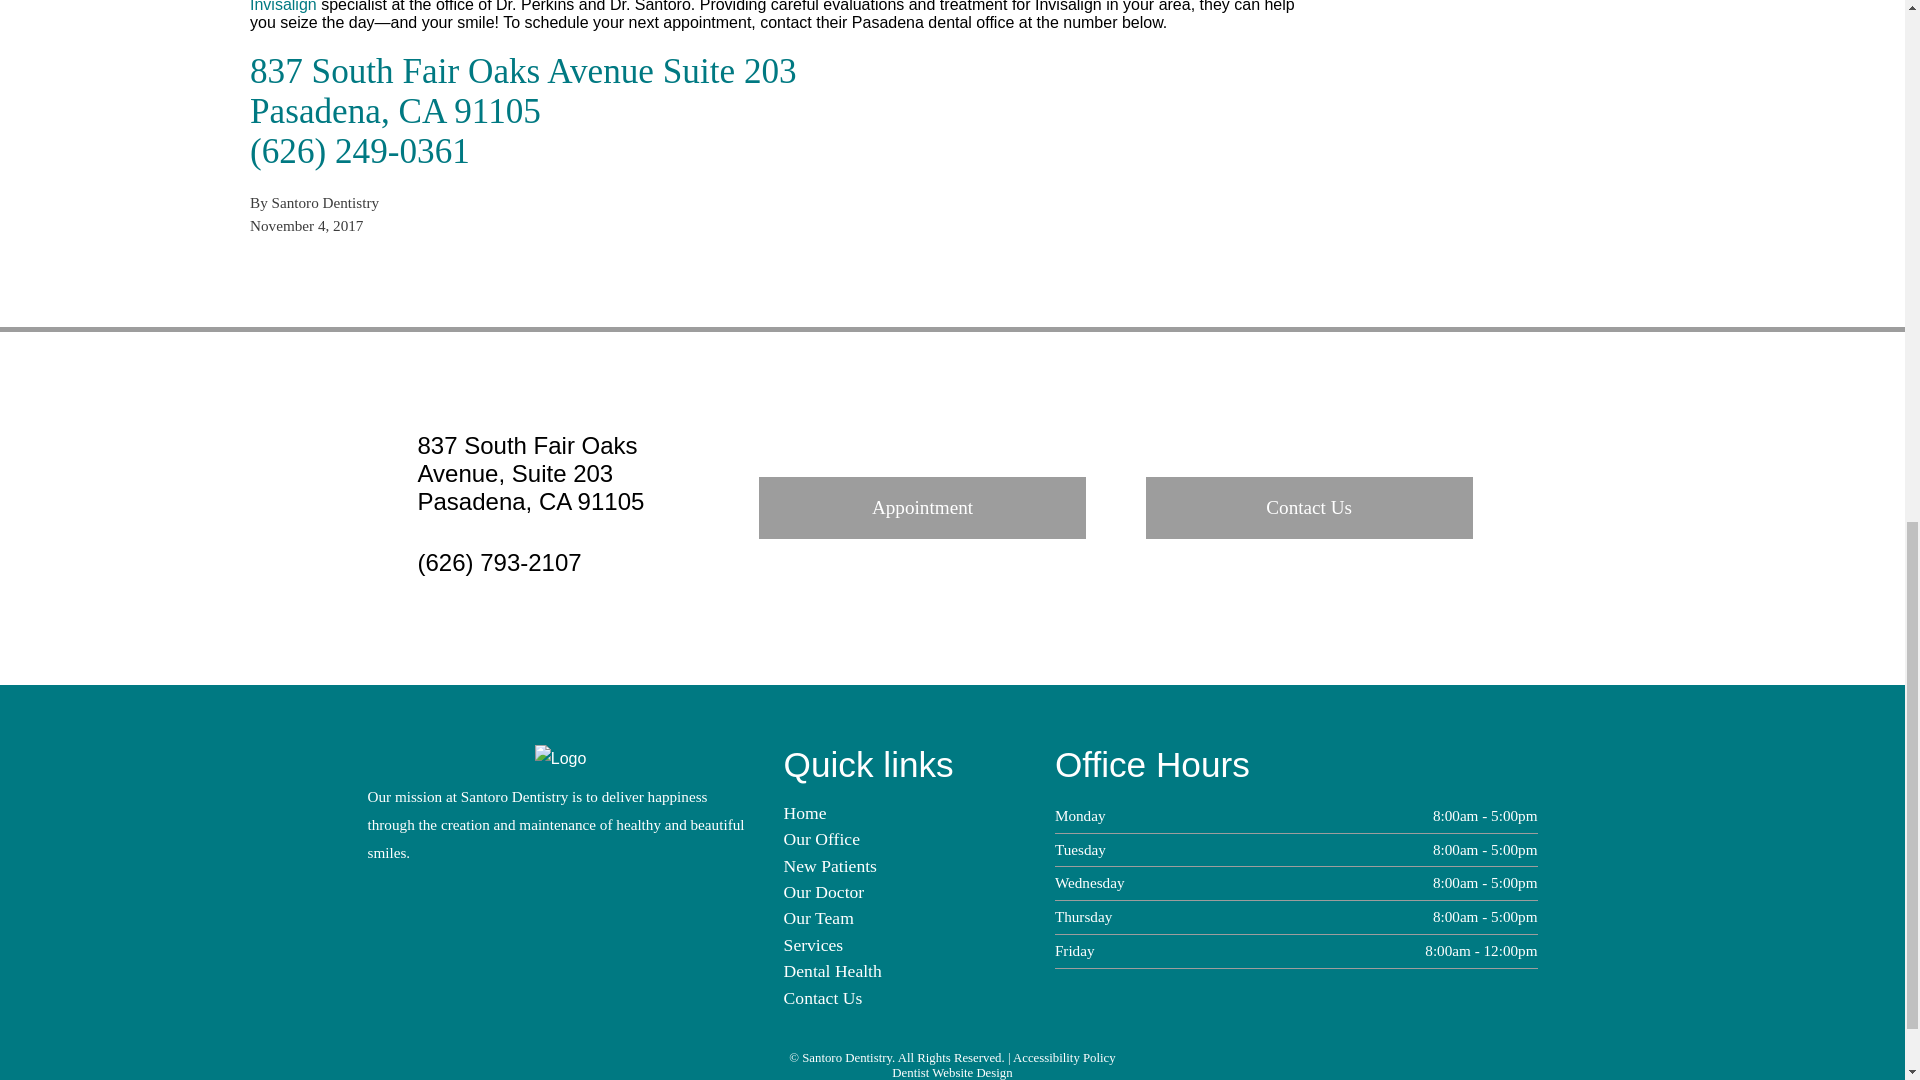  Describe the element at coordinates (830, 866) in the screenshot. I see `New Patients` at that location.